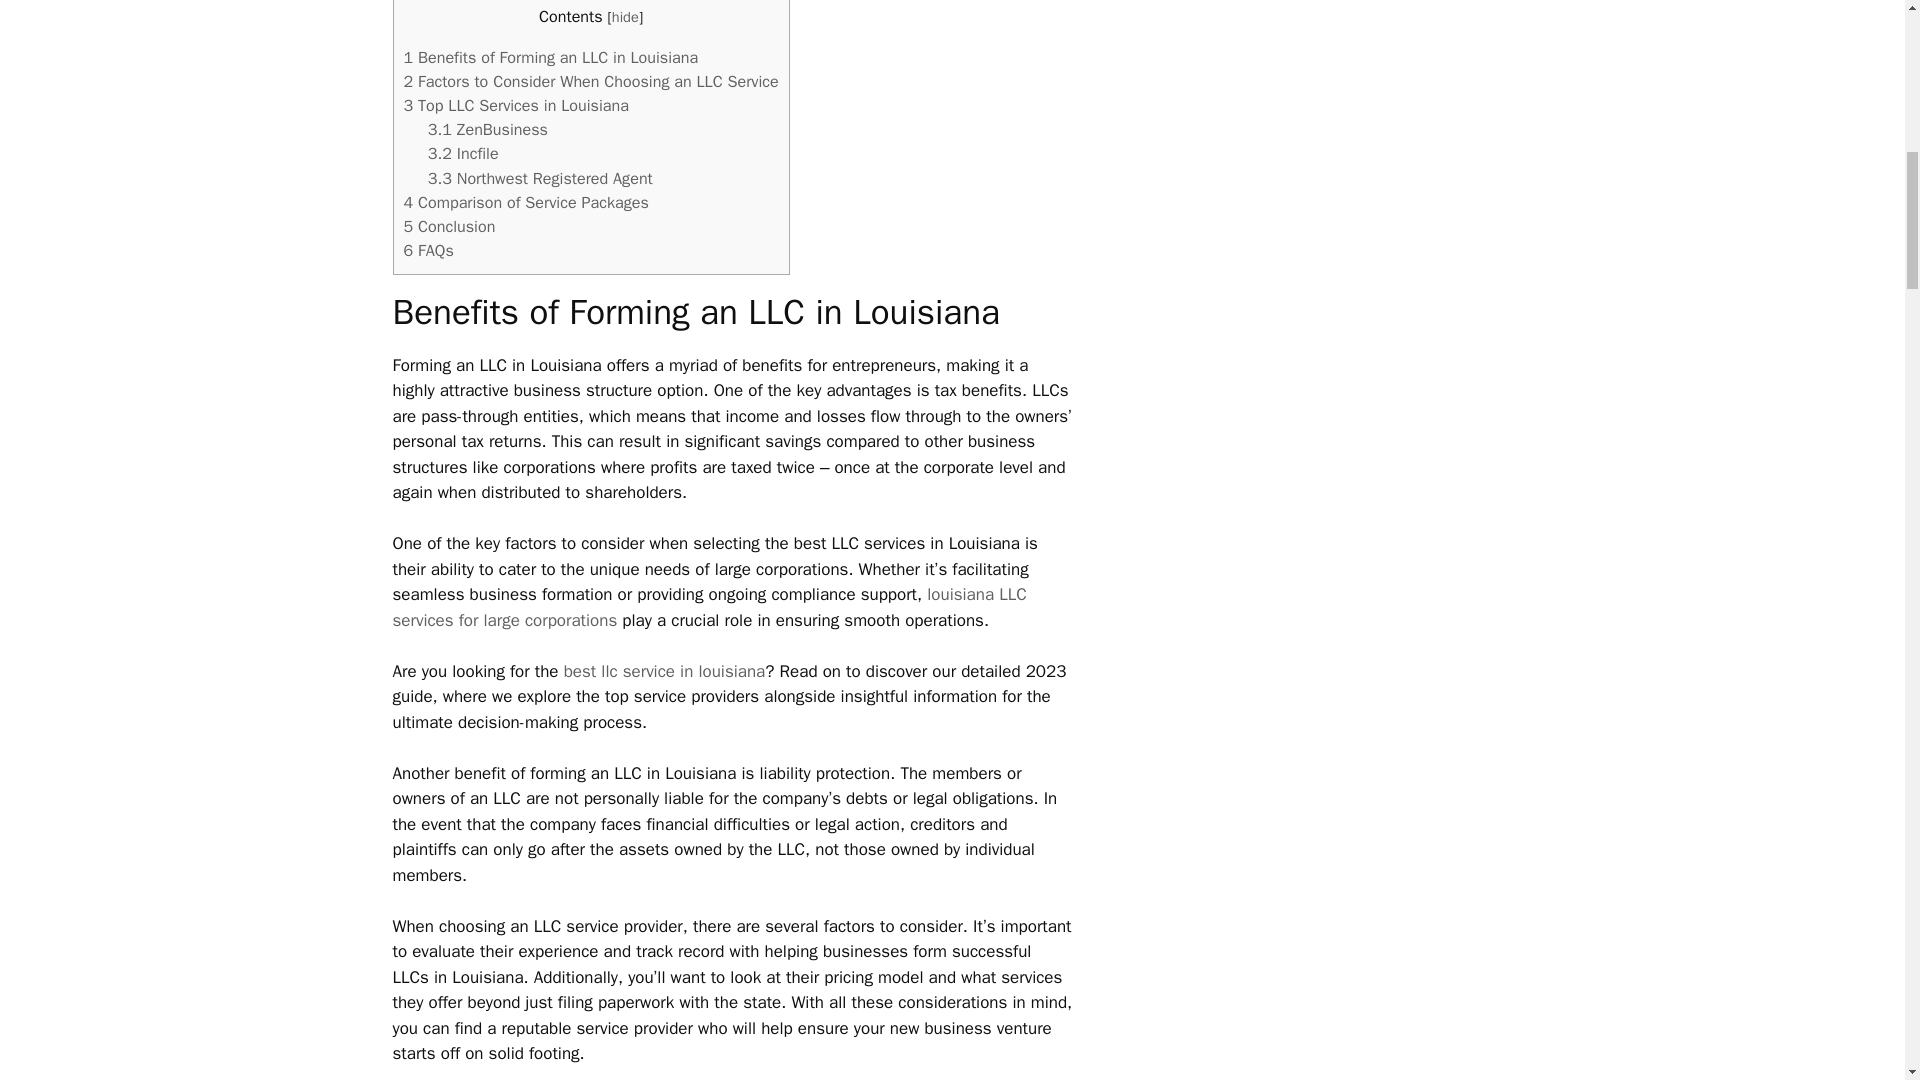  What do you see at coordinates (526, 202) in the screenshot?
I see `4 Comparison of Service Packages` at bounding box center [526, 202].